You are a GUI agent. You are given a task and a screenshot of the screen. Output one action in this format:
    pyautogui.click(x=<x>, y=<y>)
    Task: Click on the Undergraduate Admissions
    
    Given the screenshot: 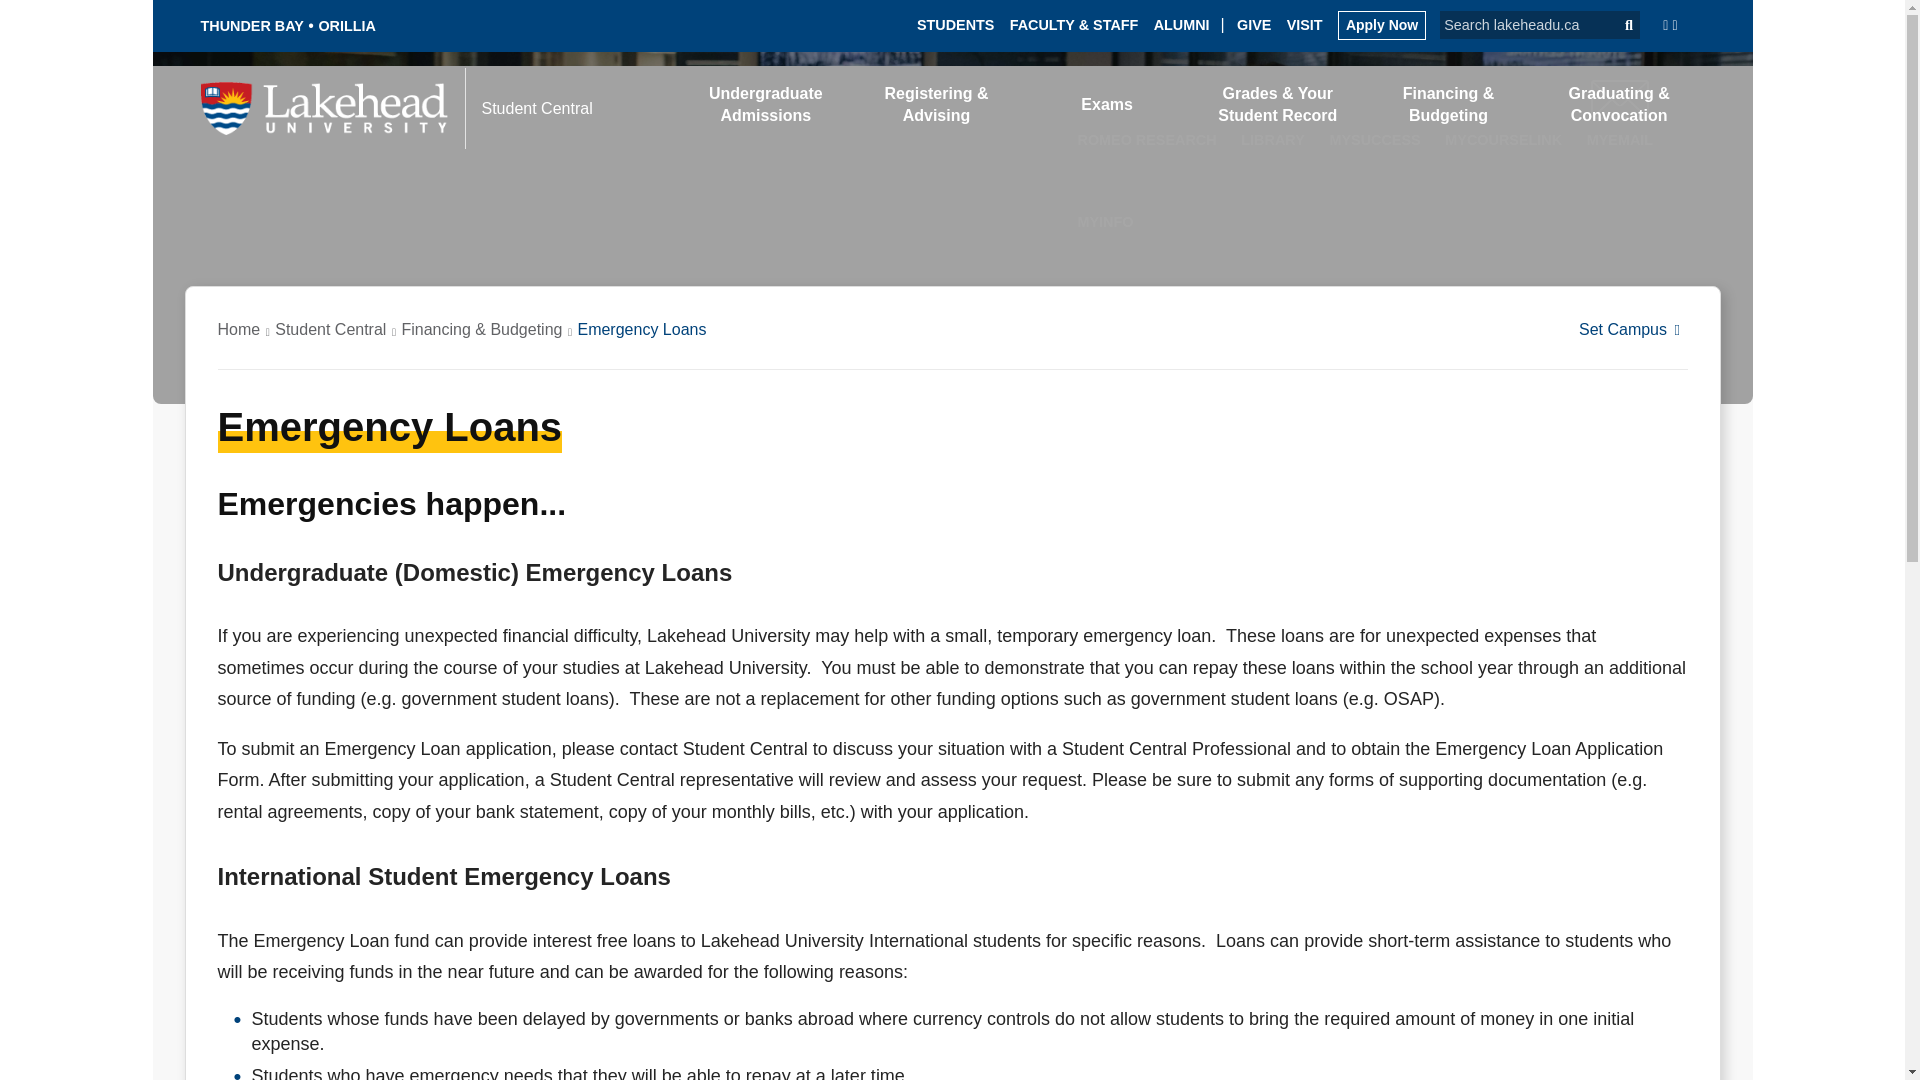 What is the action you would take?
    pyautogui.click(x=766, y=104)
    